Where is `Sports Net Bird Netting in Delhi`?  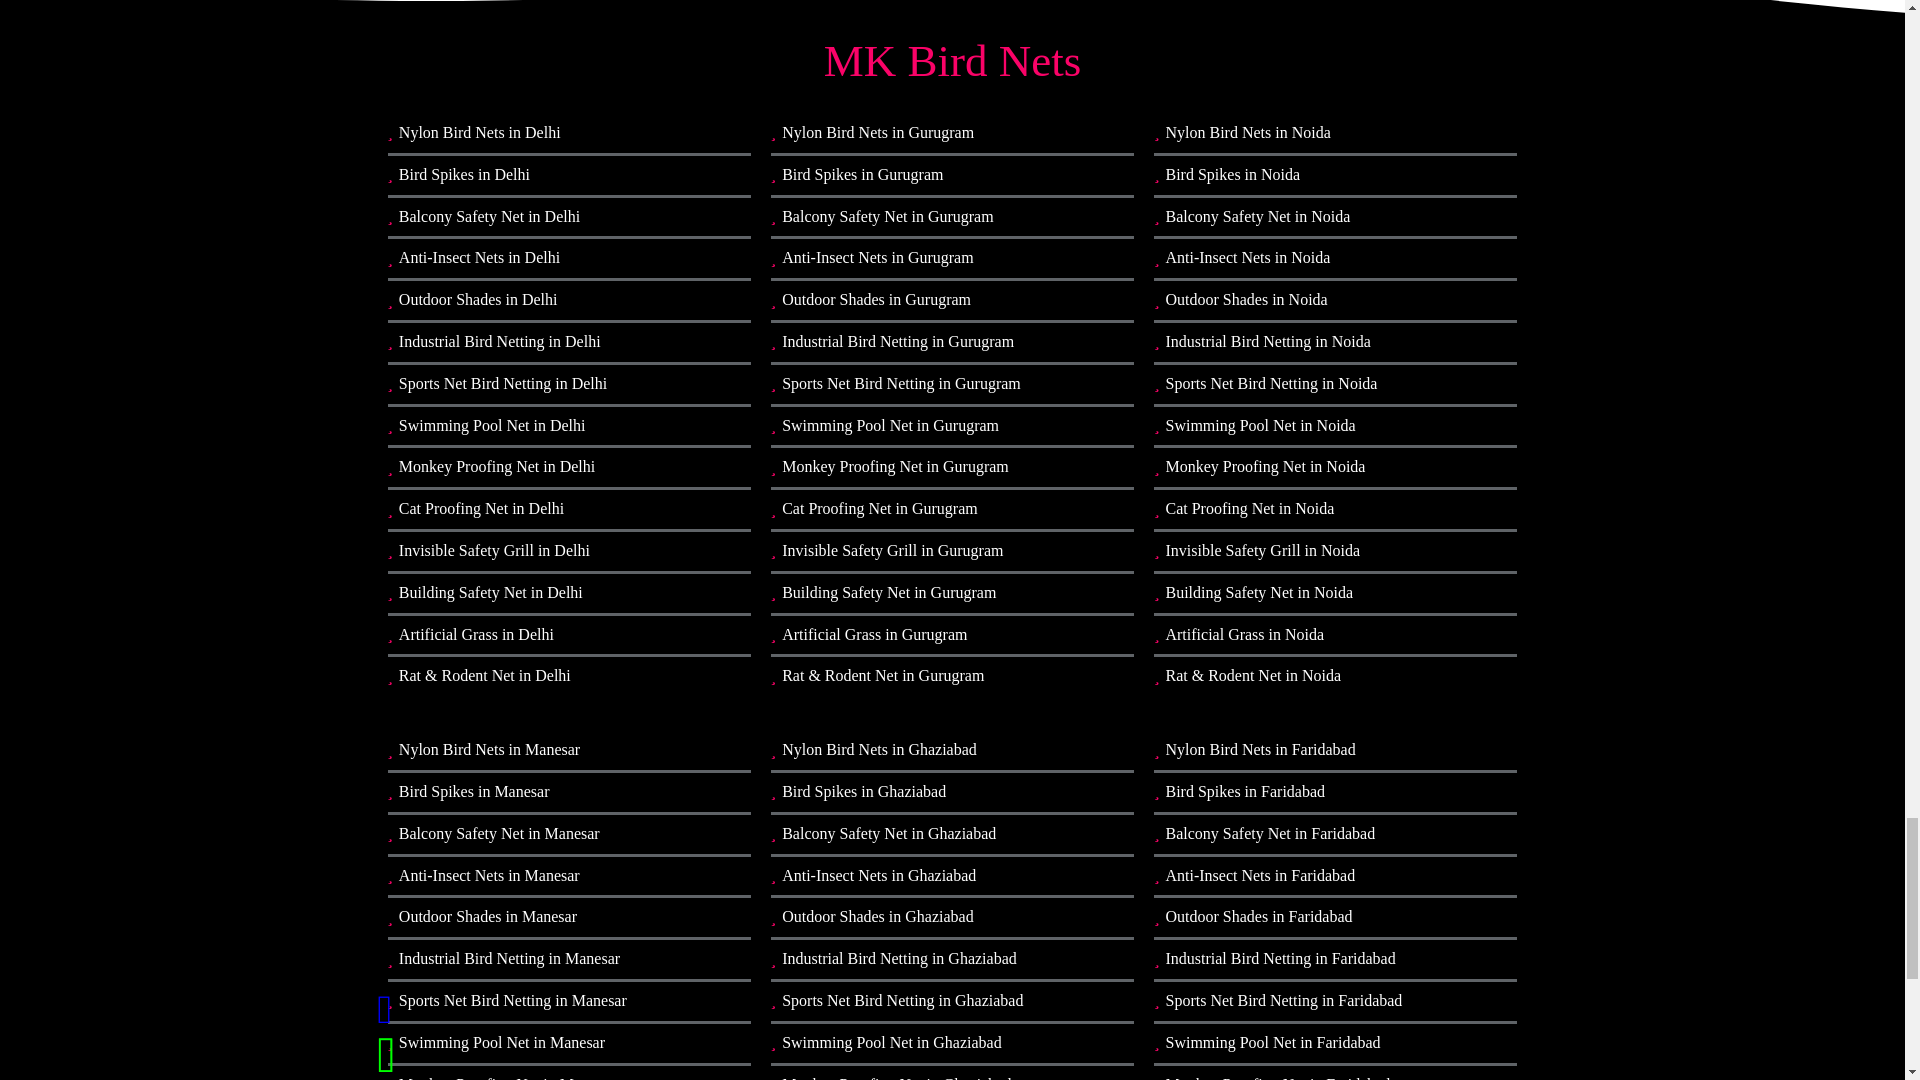
Sports Net Bird Netting in Delhi is located at coordinates (568, 384).